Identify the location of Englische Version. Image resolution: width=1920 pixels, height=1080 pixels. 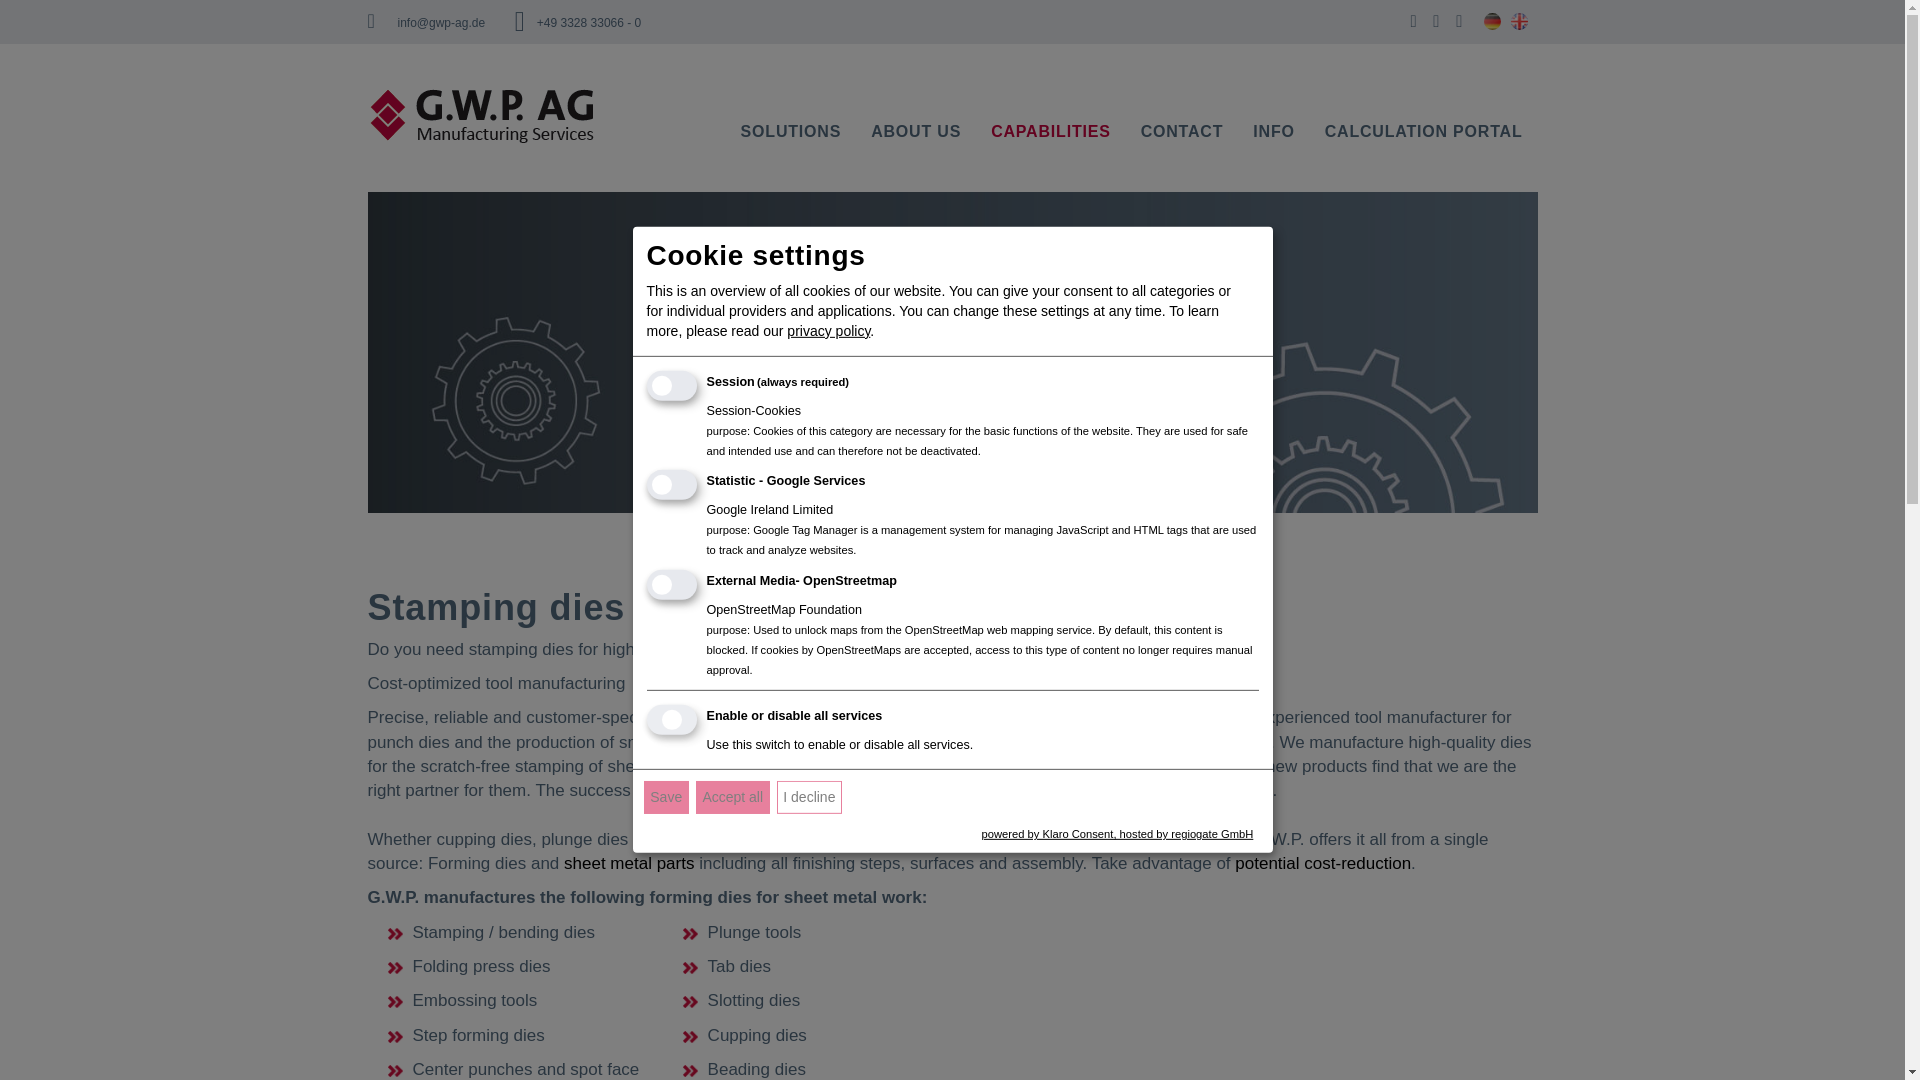
(1518, 21).